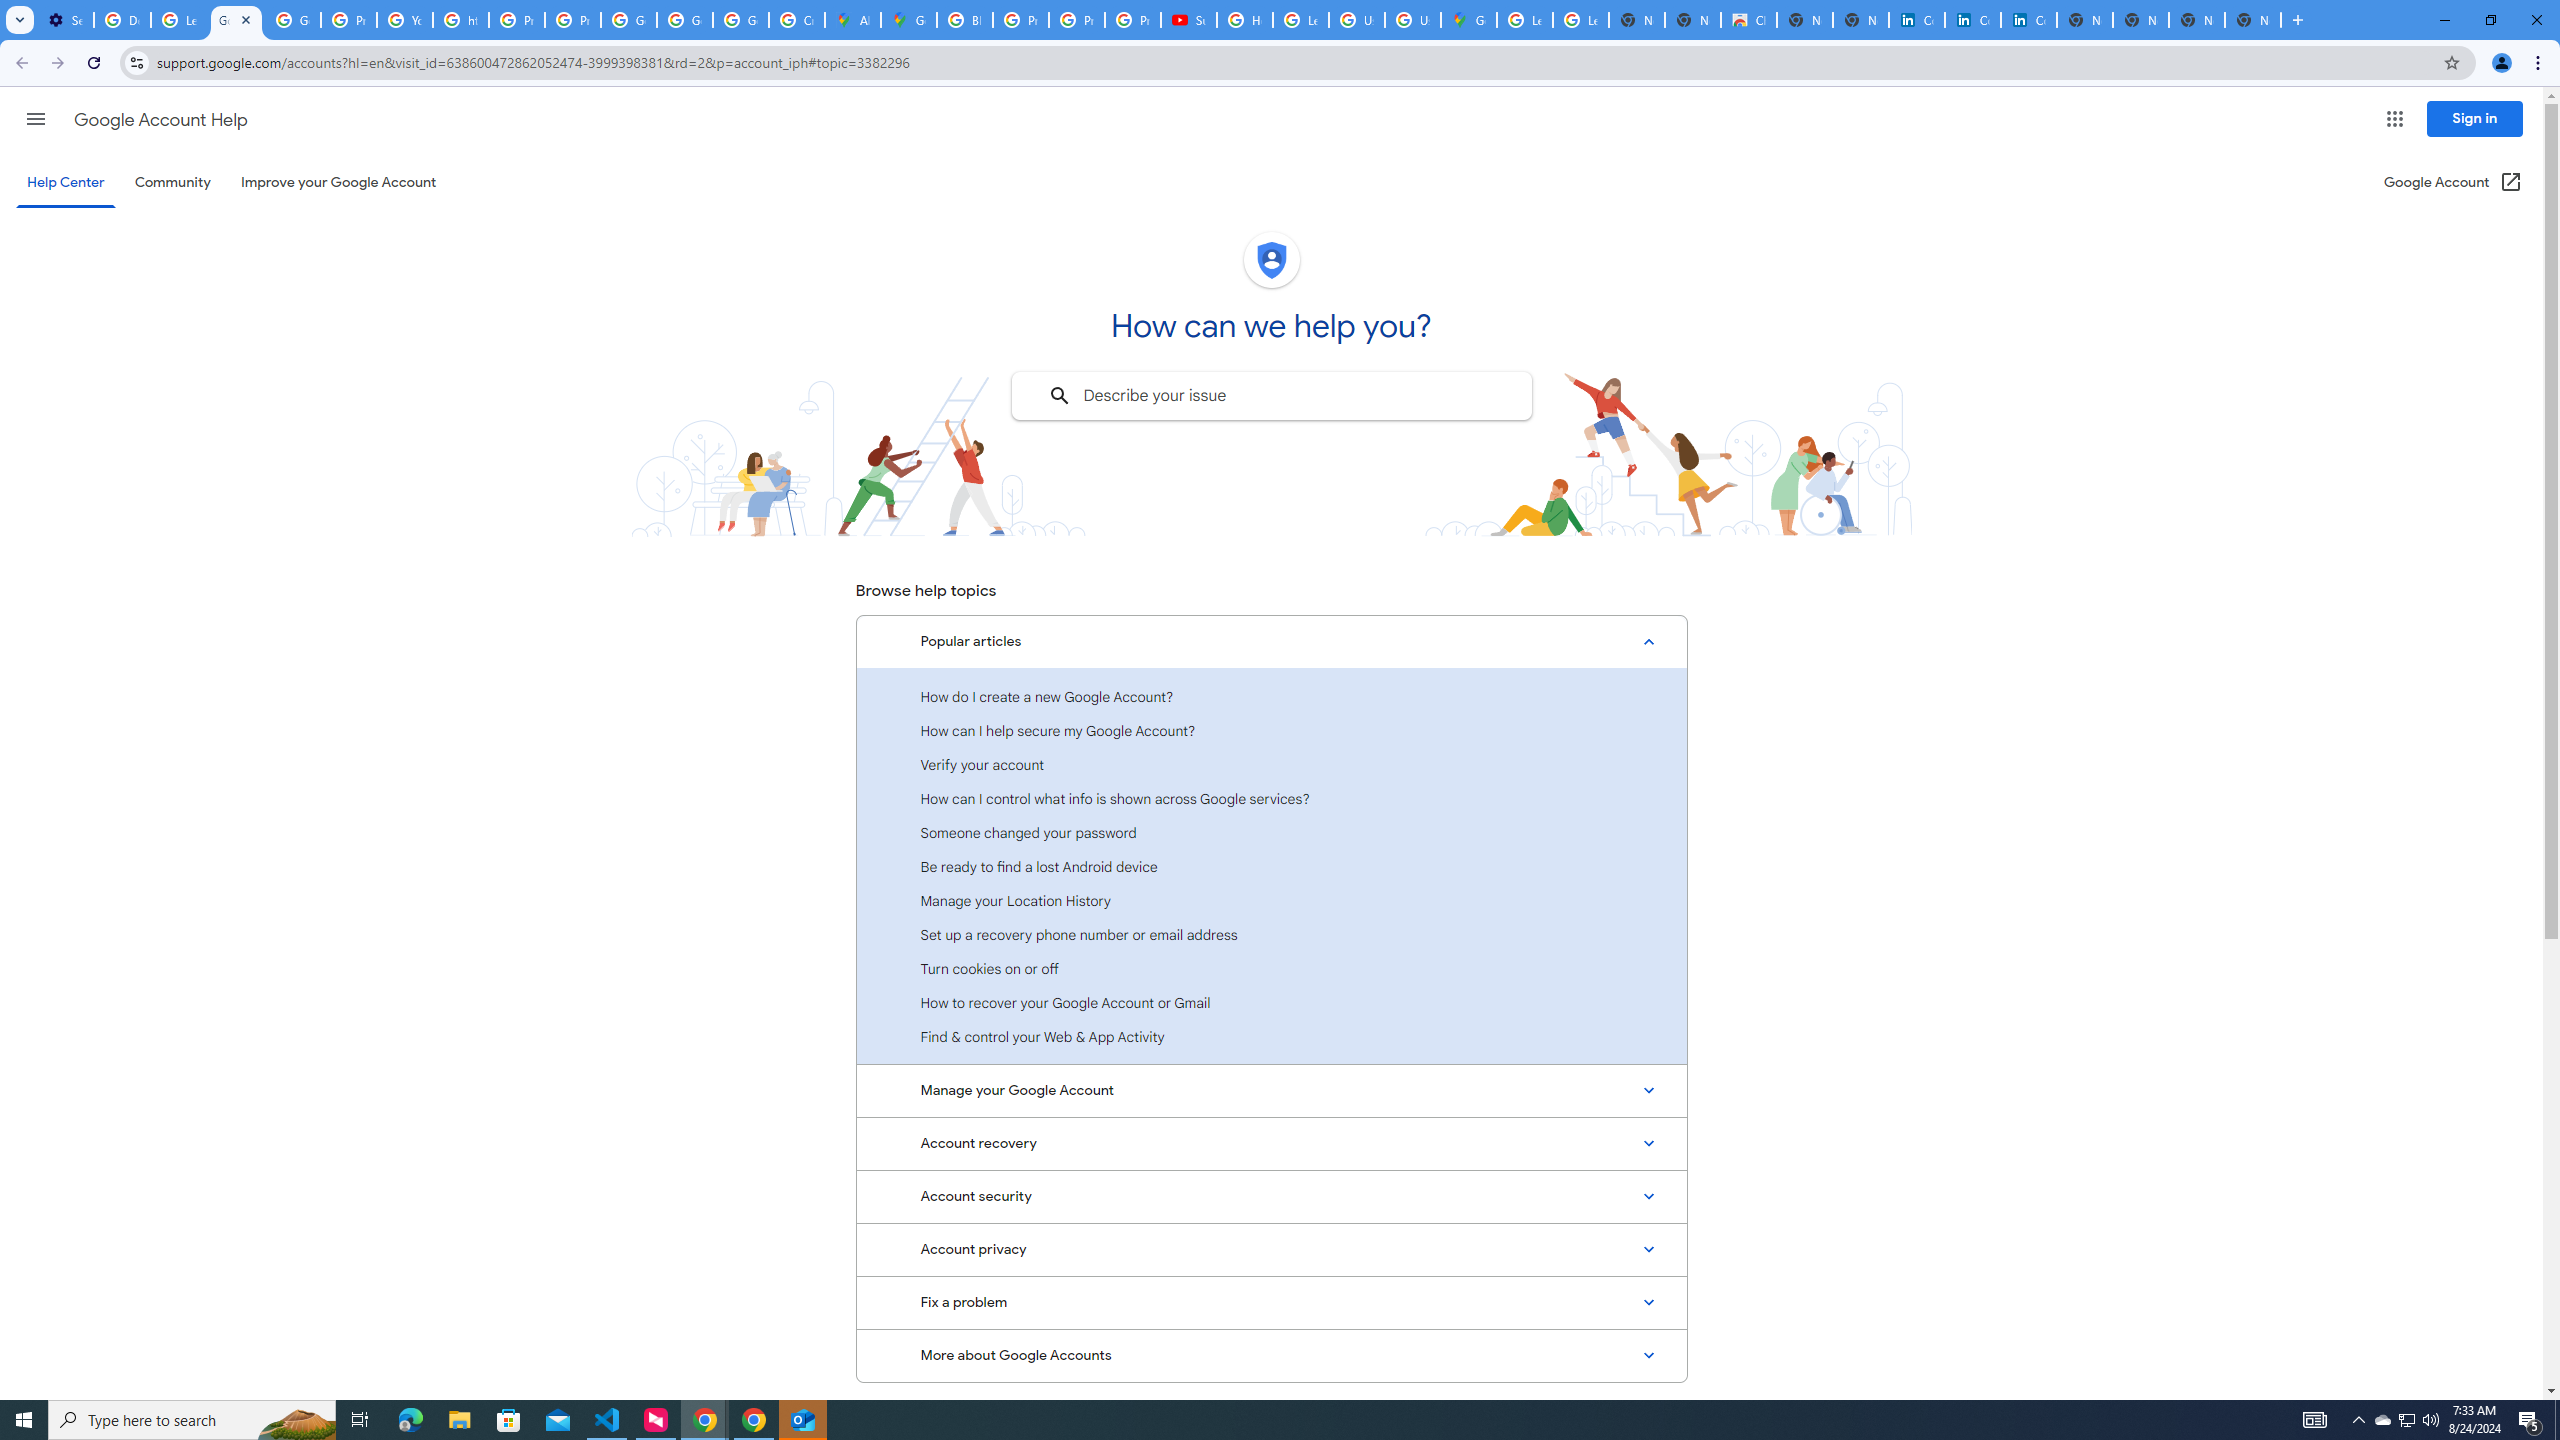 This screenshot has height=1440, width=2560. Describe the element at coordinates (349, 20) in the screenshot. I see `Privacy Help Center - Policies Help` at that location.